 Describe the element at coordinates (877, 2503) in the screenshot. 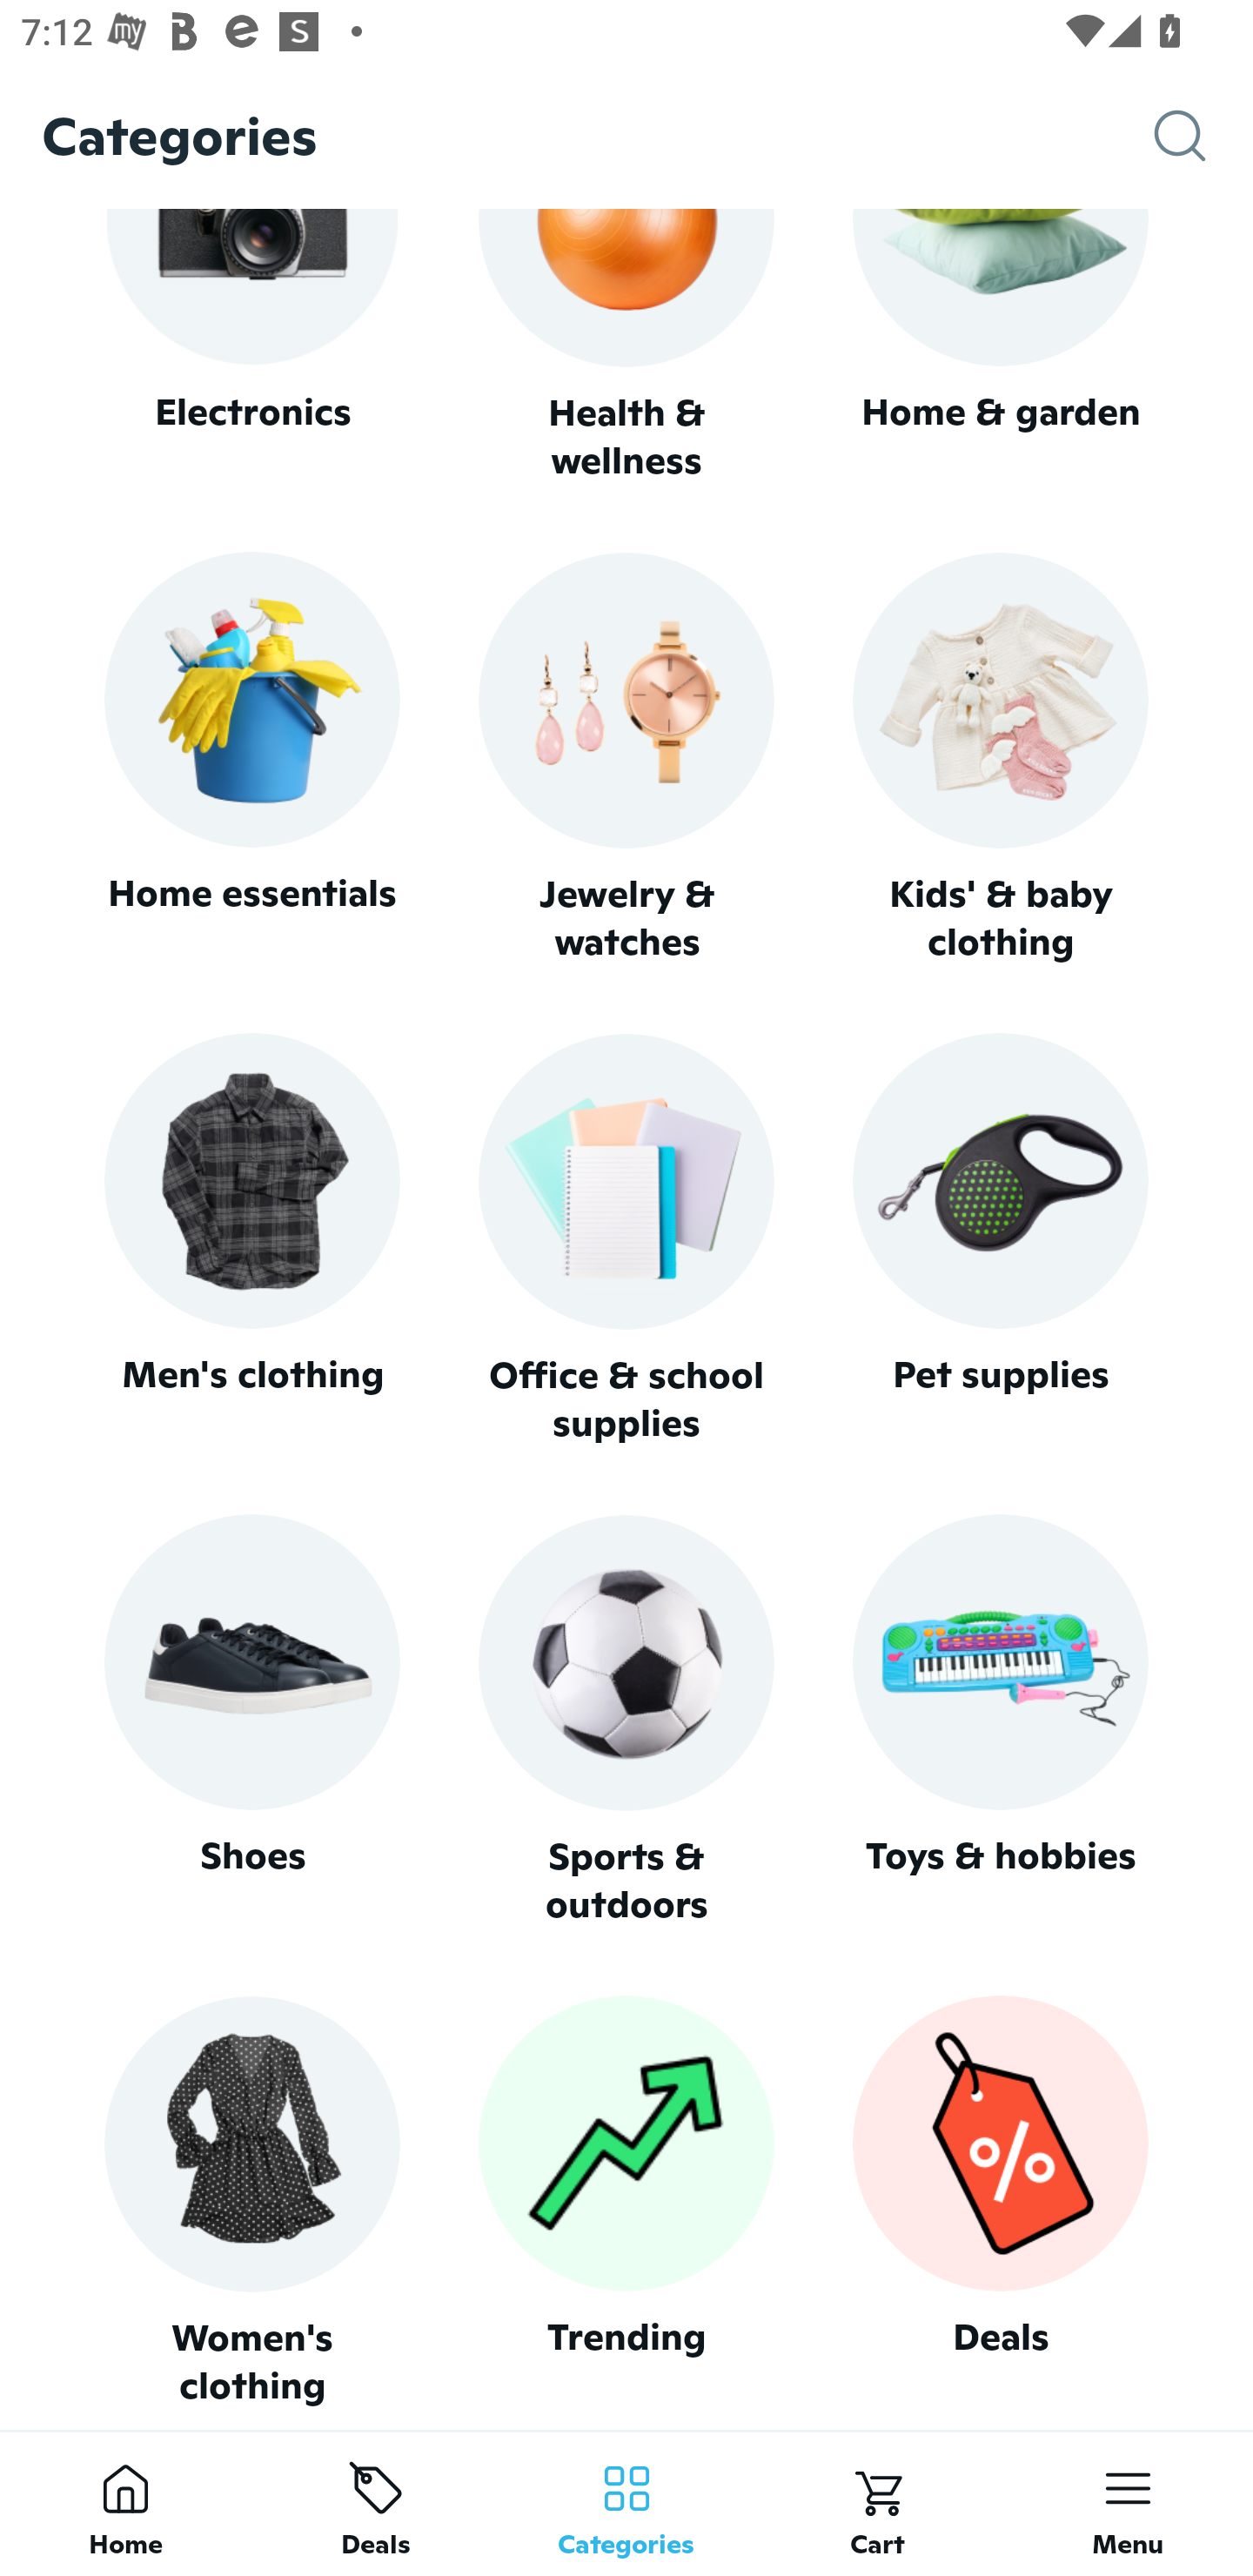

I see `Cart` at that location.